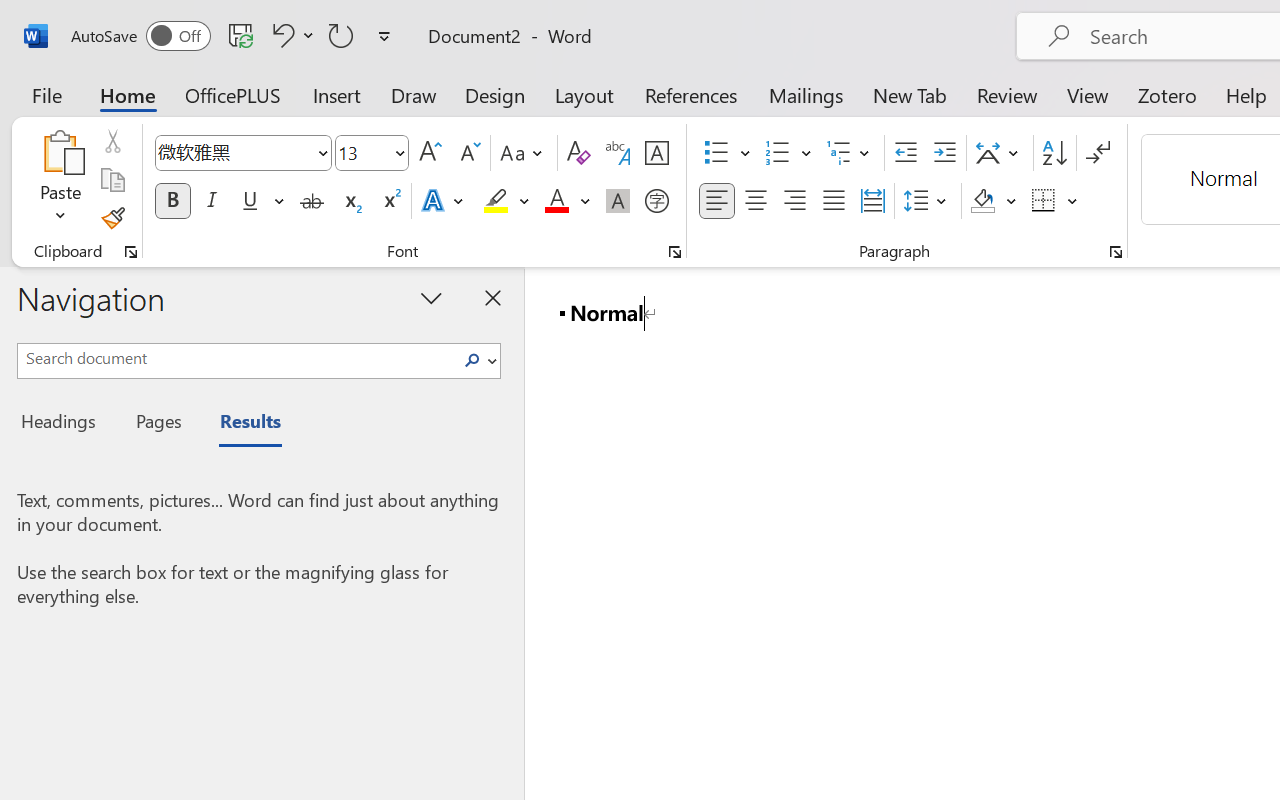 The image size is (1280, 800). I want to click on File Tab, so click(46, 94).